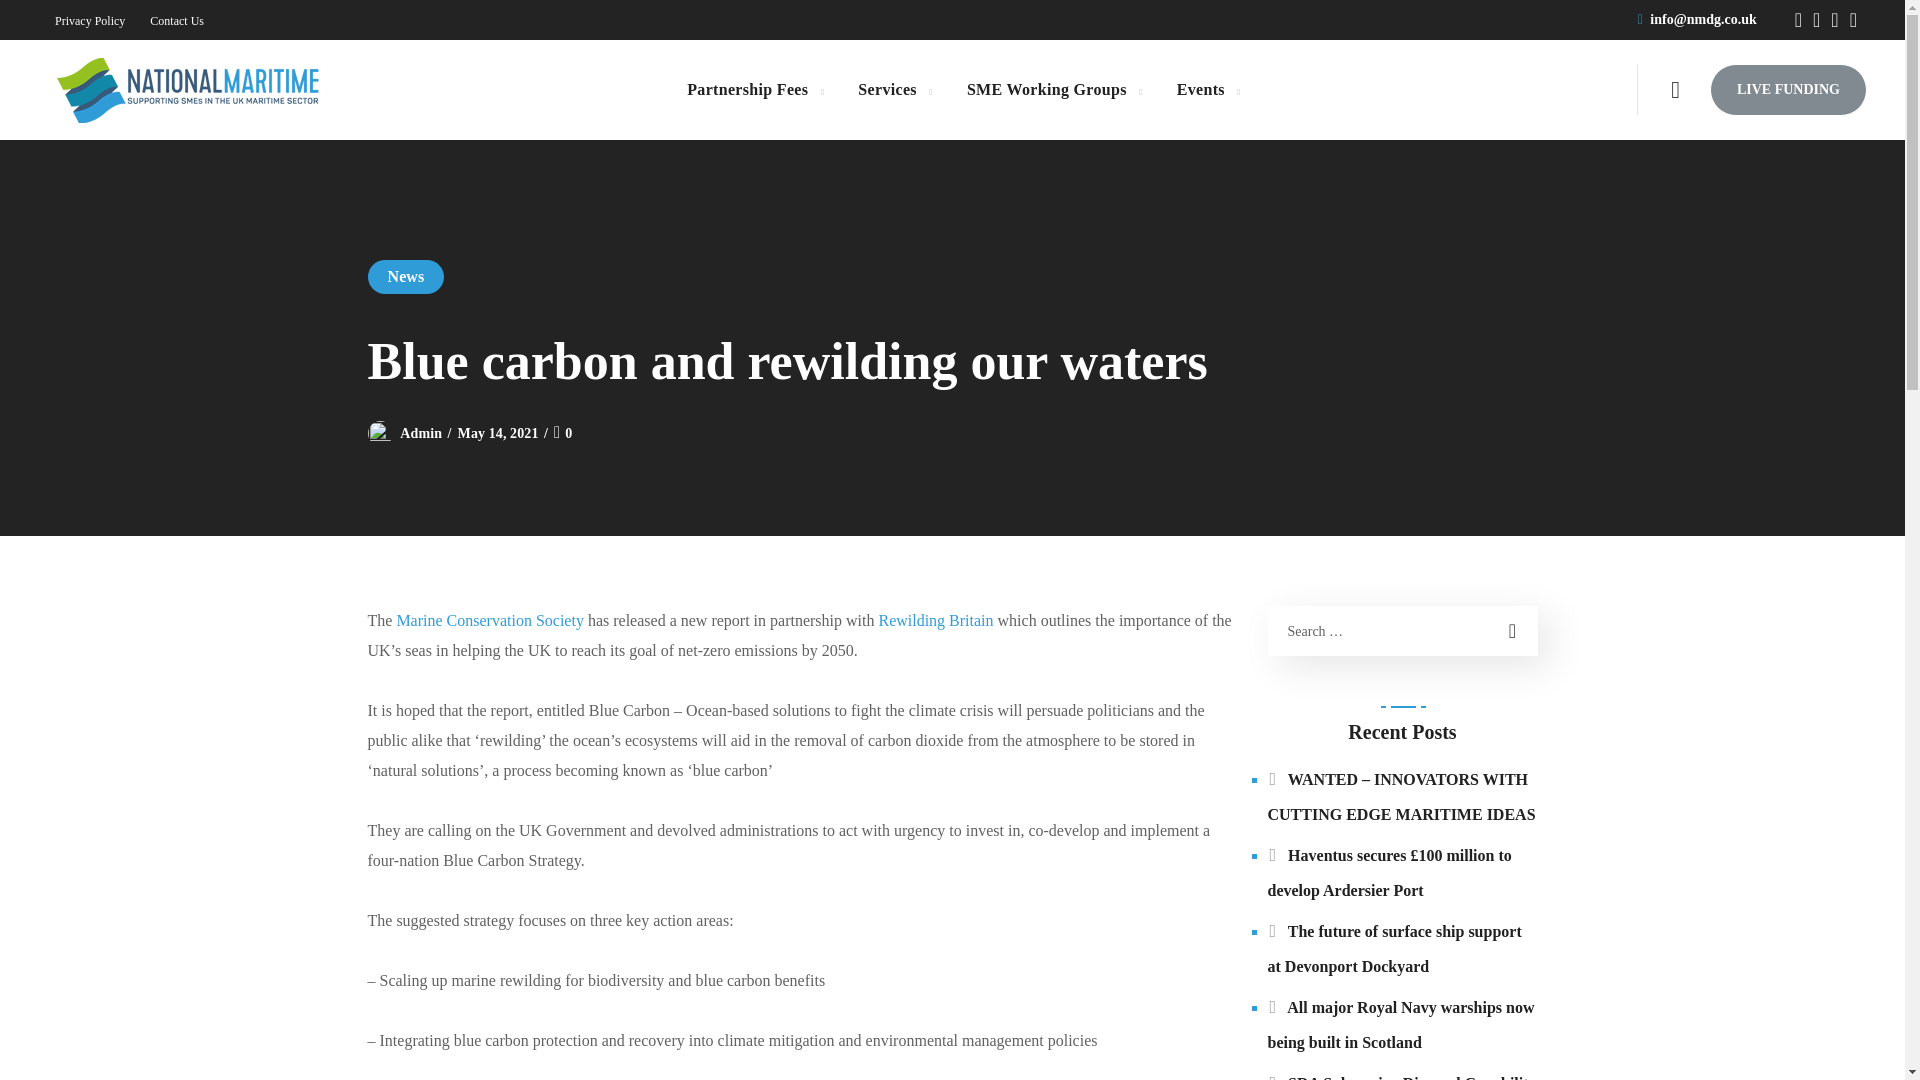 The height and width of the screenshot is (1080, 1920). I want to click on Services, so click(894, 90).